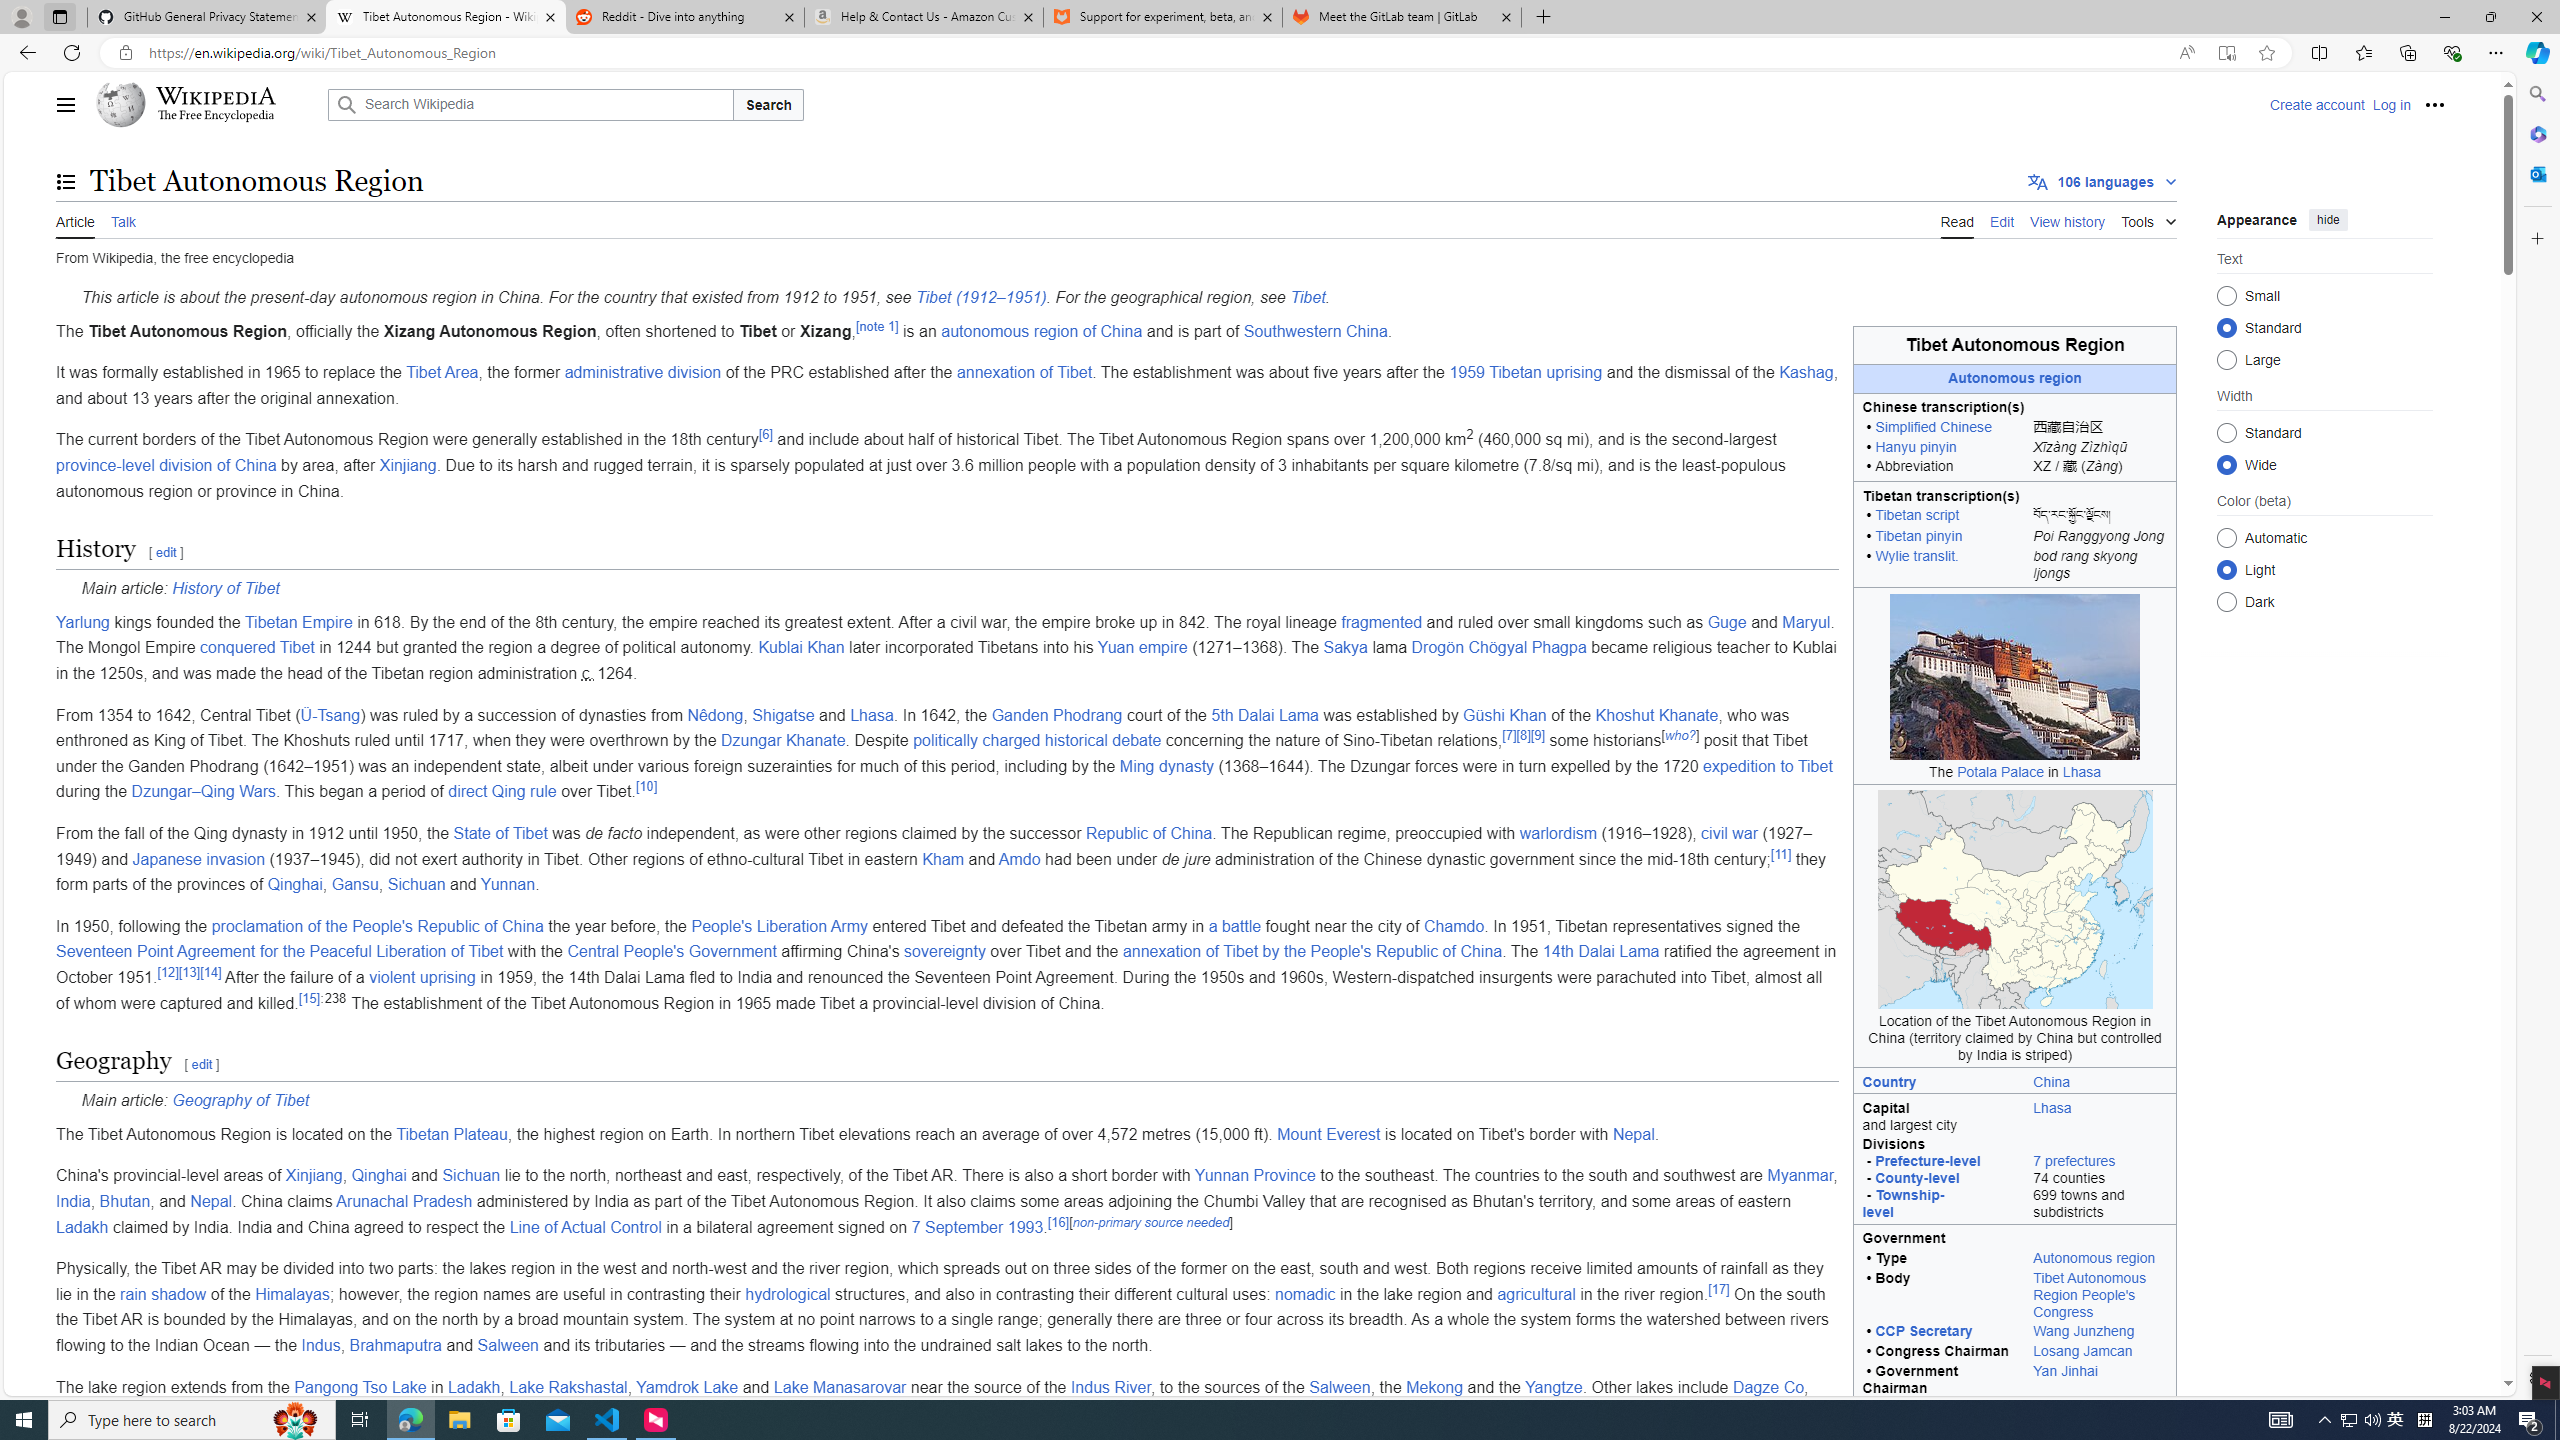 Image resolution: width=2560 pixels, height=1440 pixels. I want to click on Standard, so click(2226, 432).